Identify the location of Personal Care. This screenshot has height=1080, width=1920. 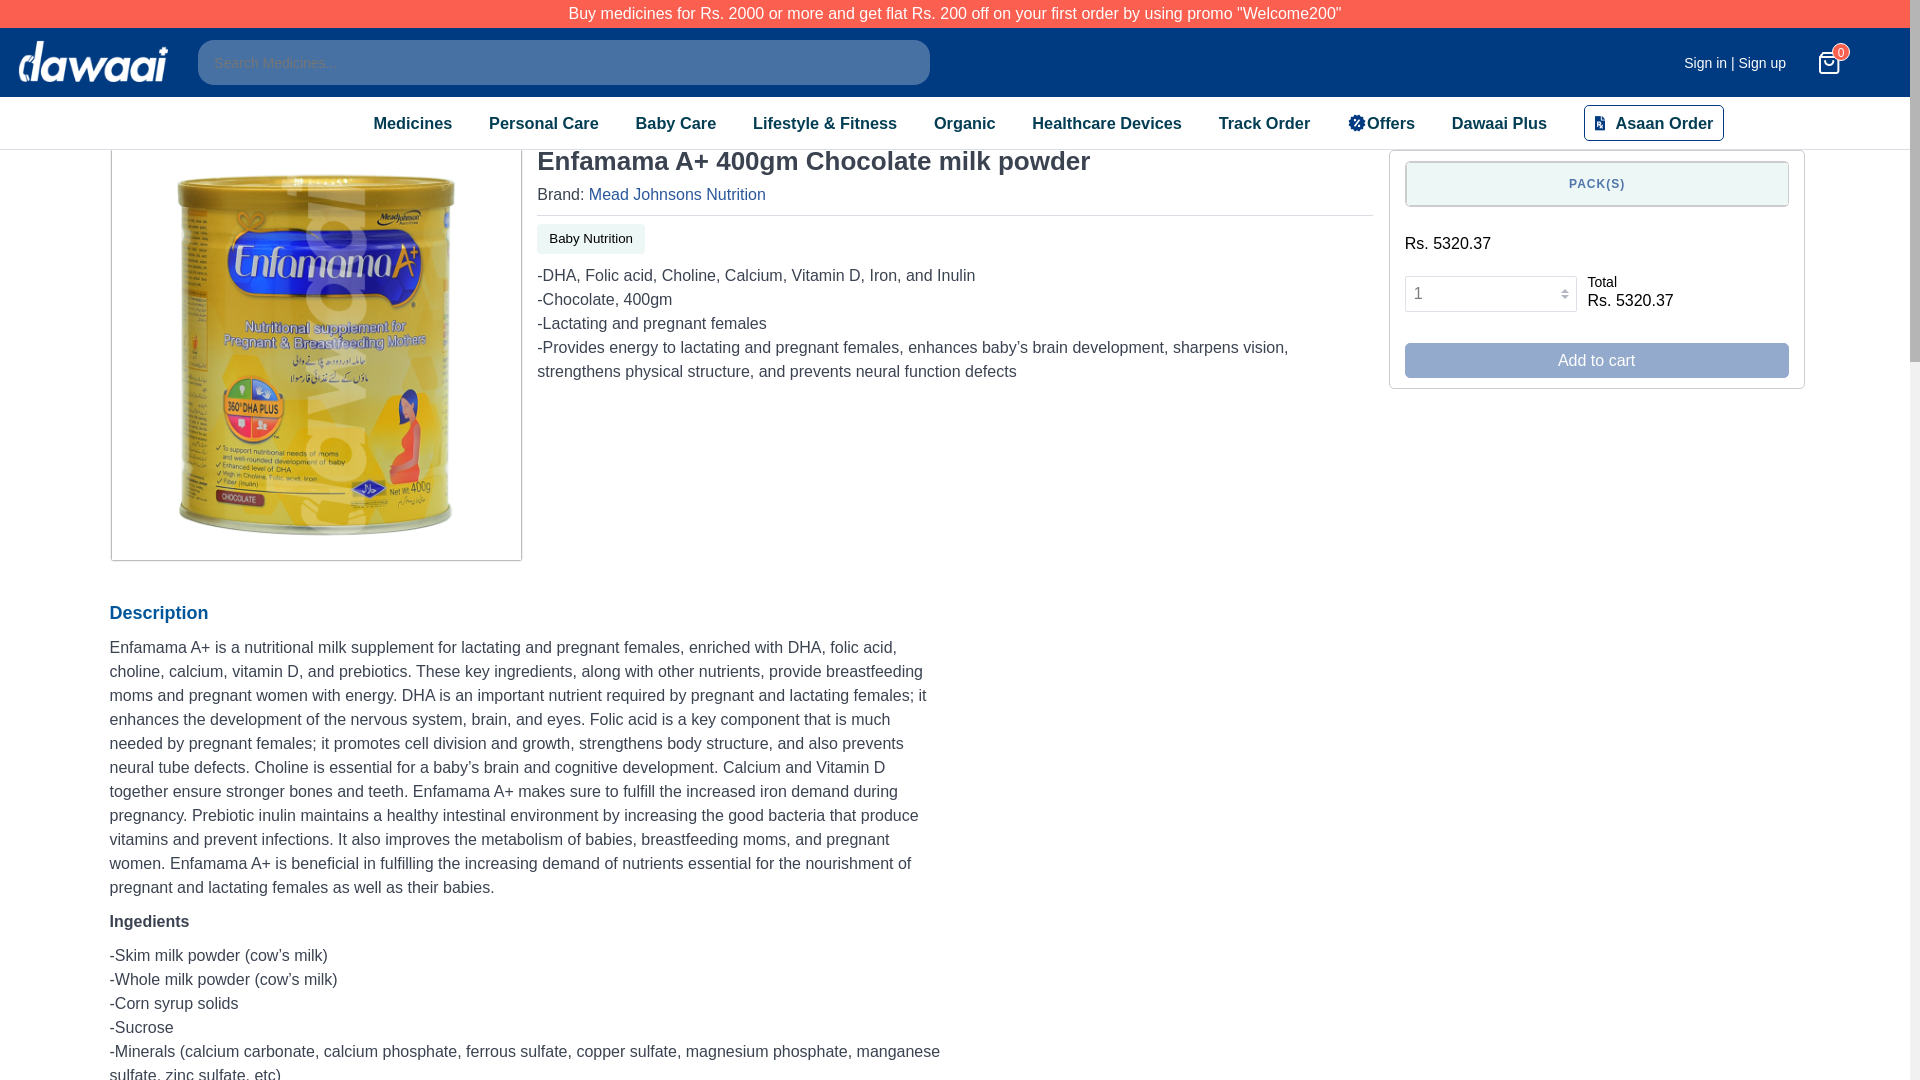
(544, 122).